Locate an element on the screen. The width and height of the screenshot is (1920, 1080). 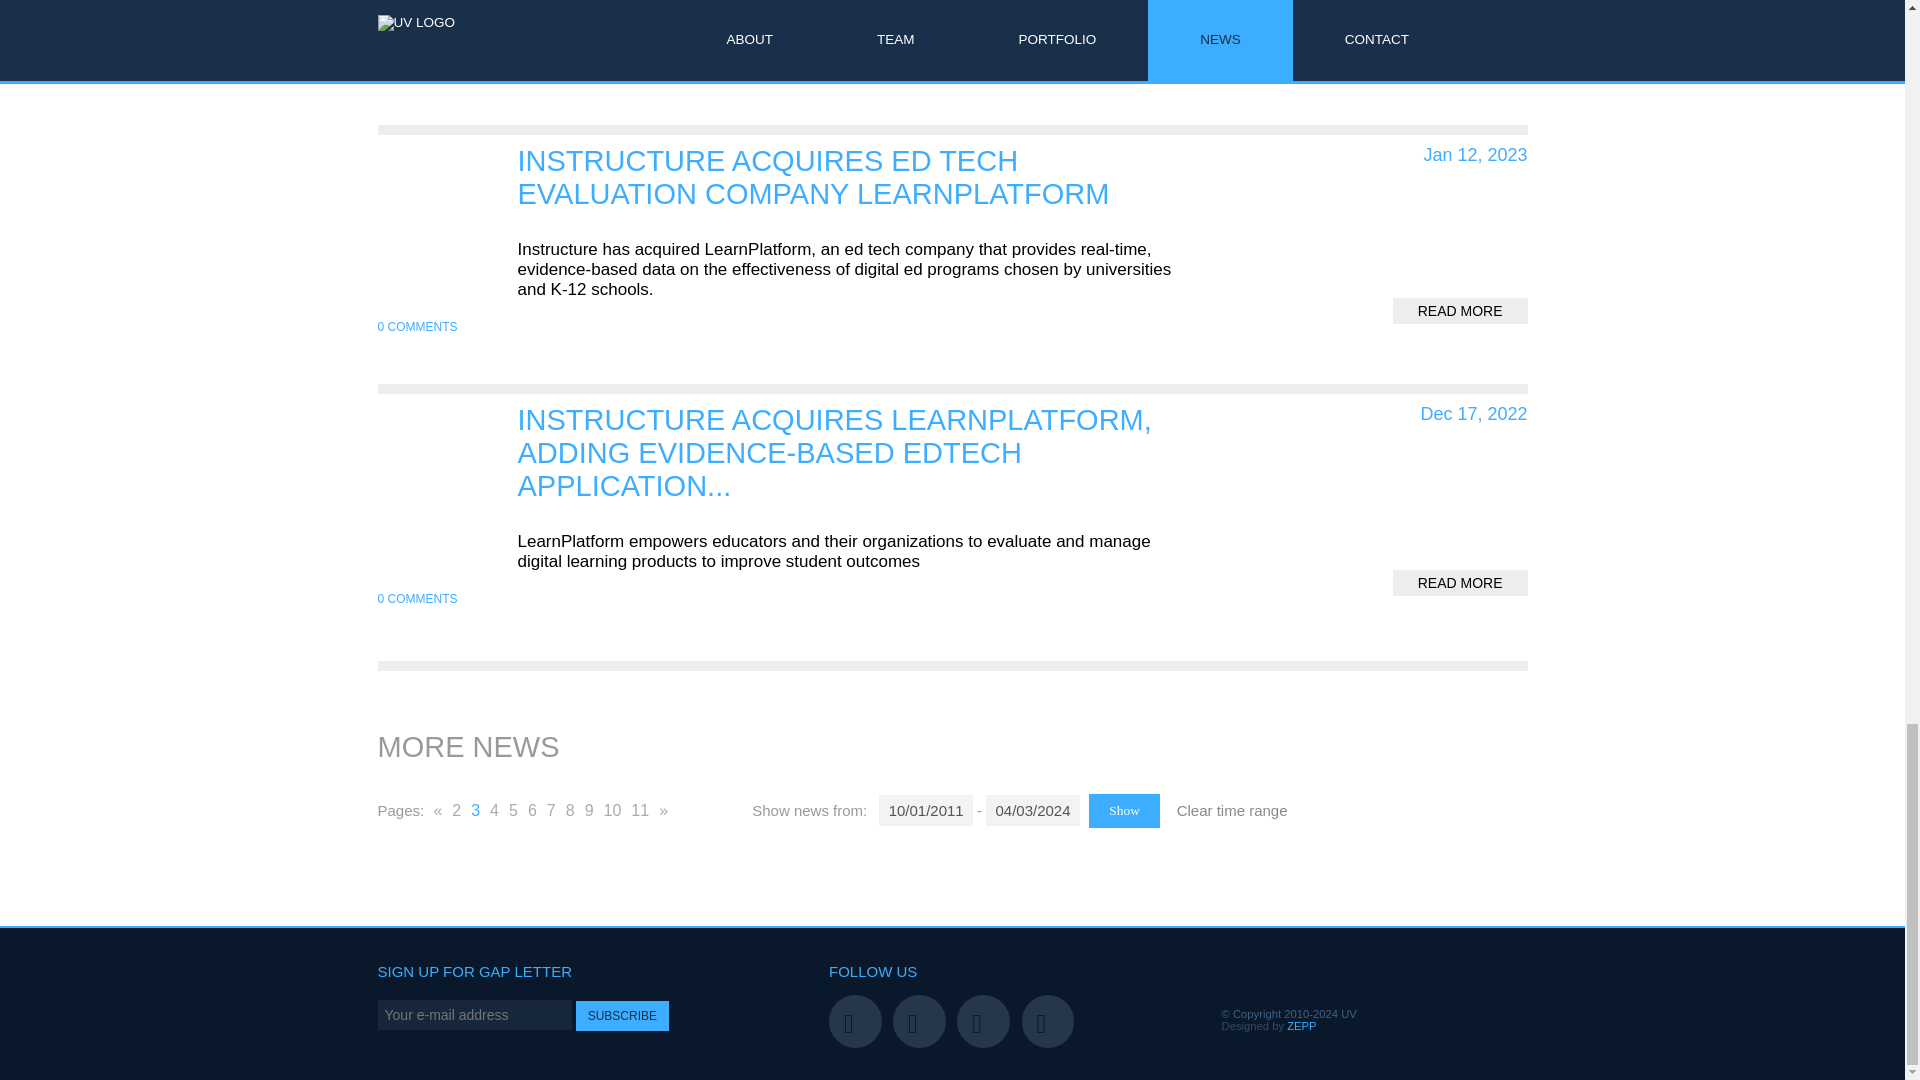
Show is located at coordinates (1124, 810).